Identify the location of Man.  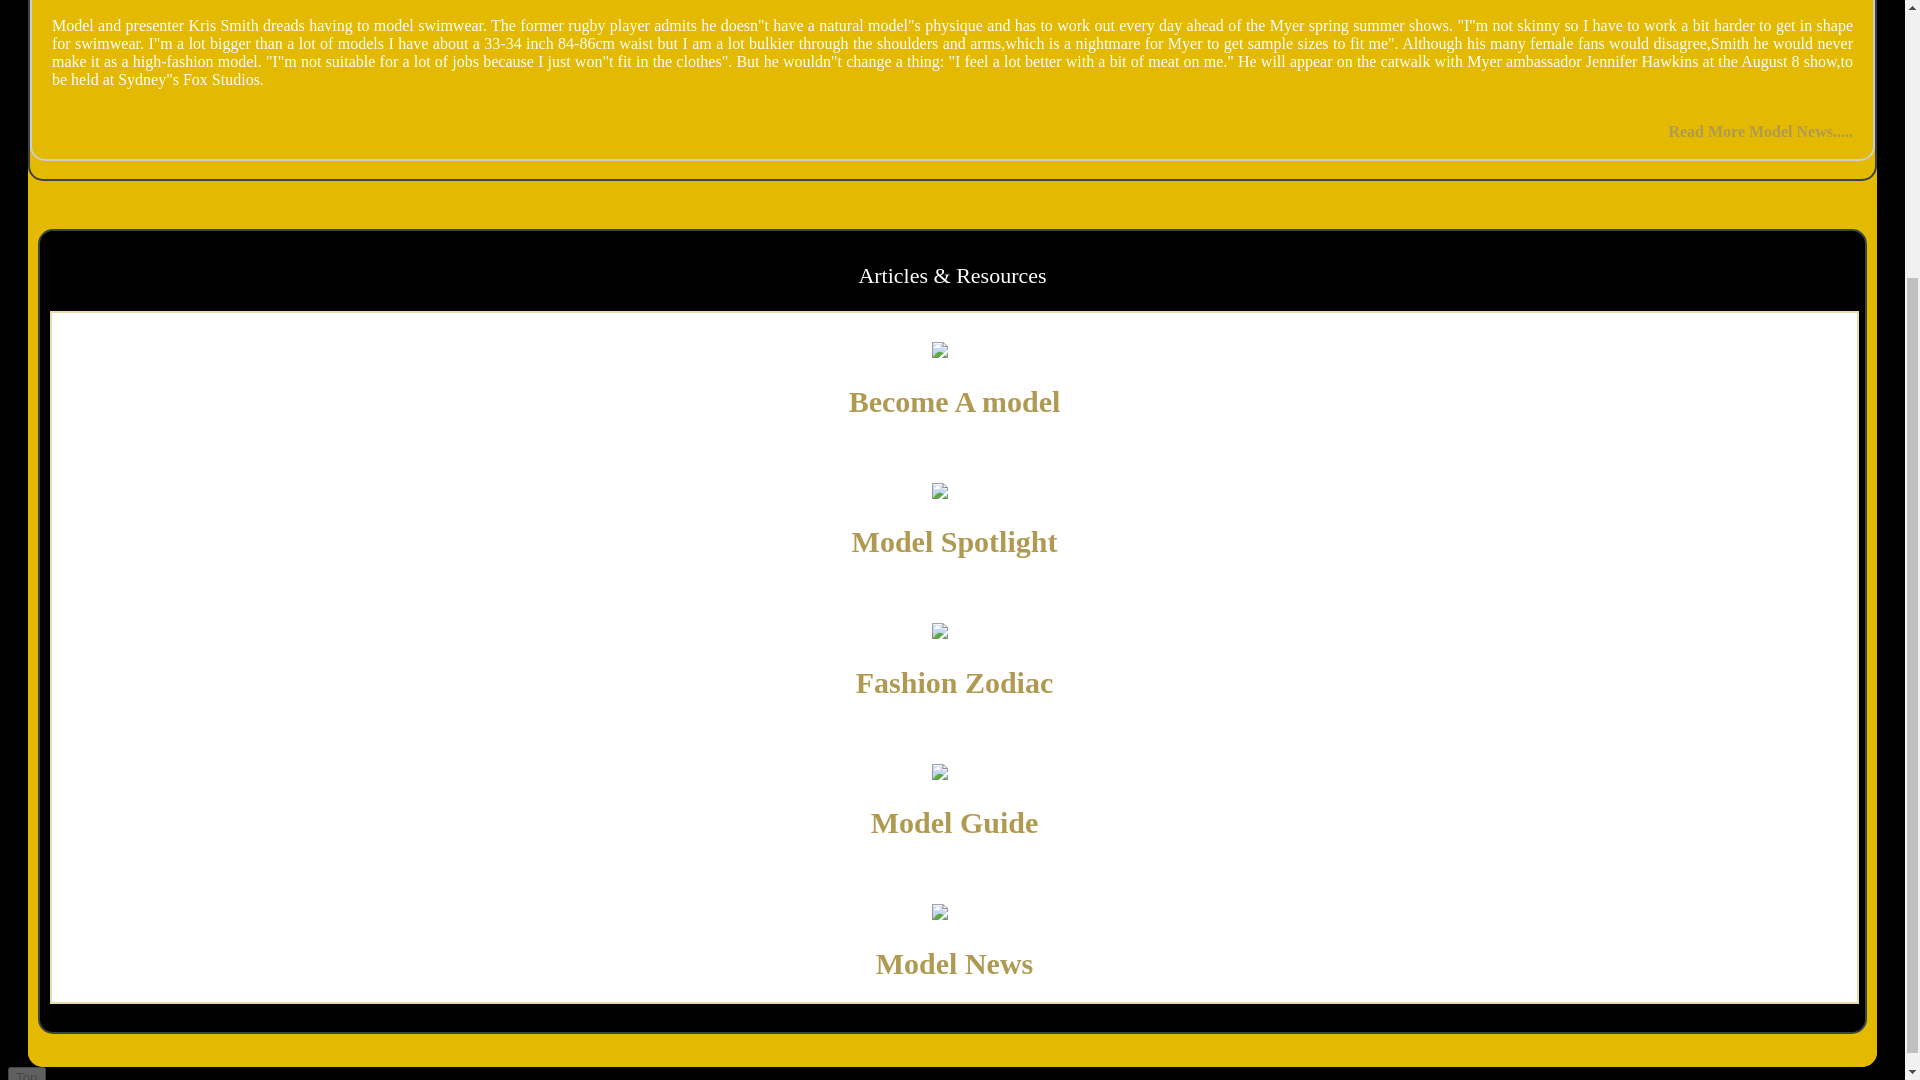
(954, 632).